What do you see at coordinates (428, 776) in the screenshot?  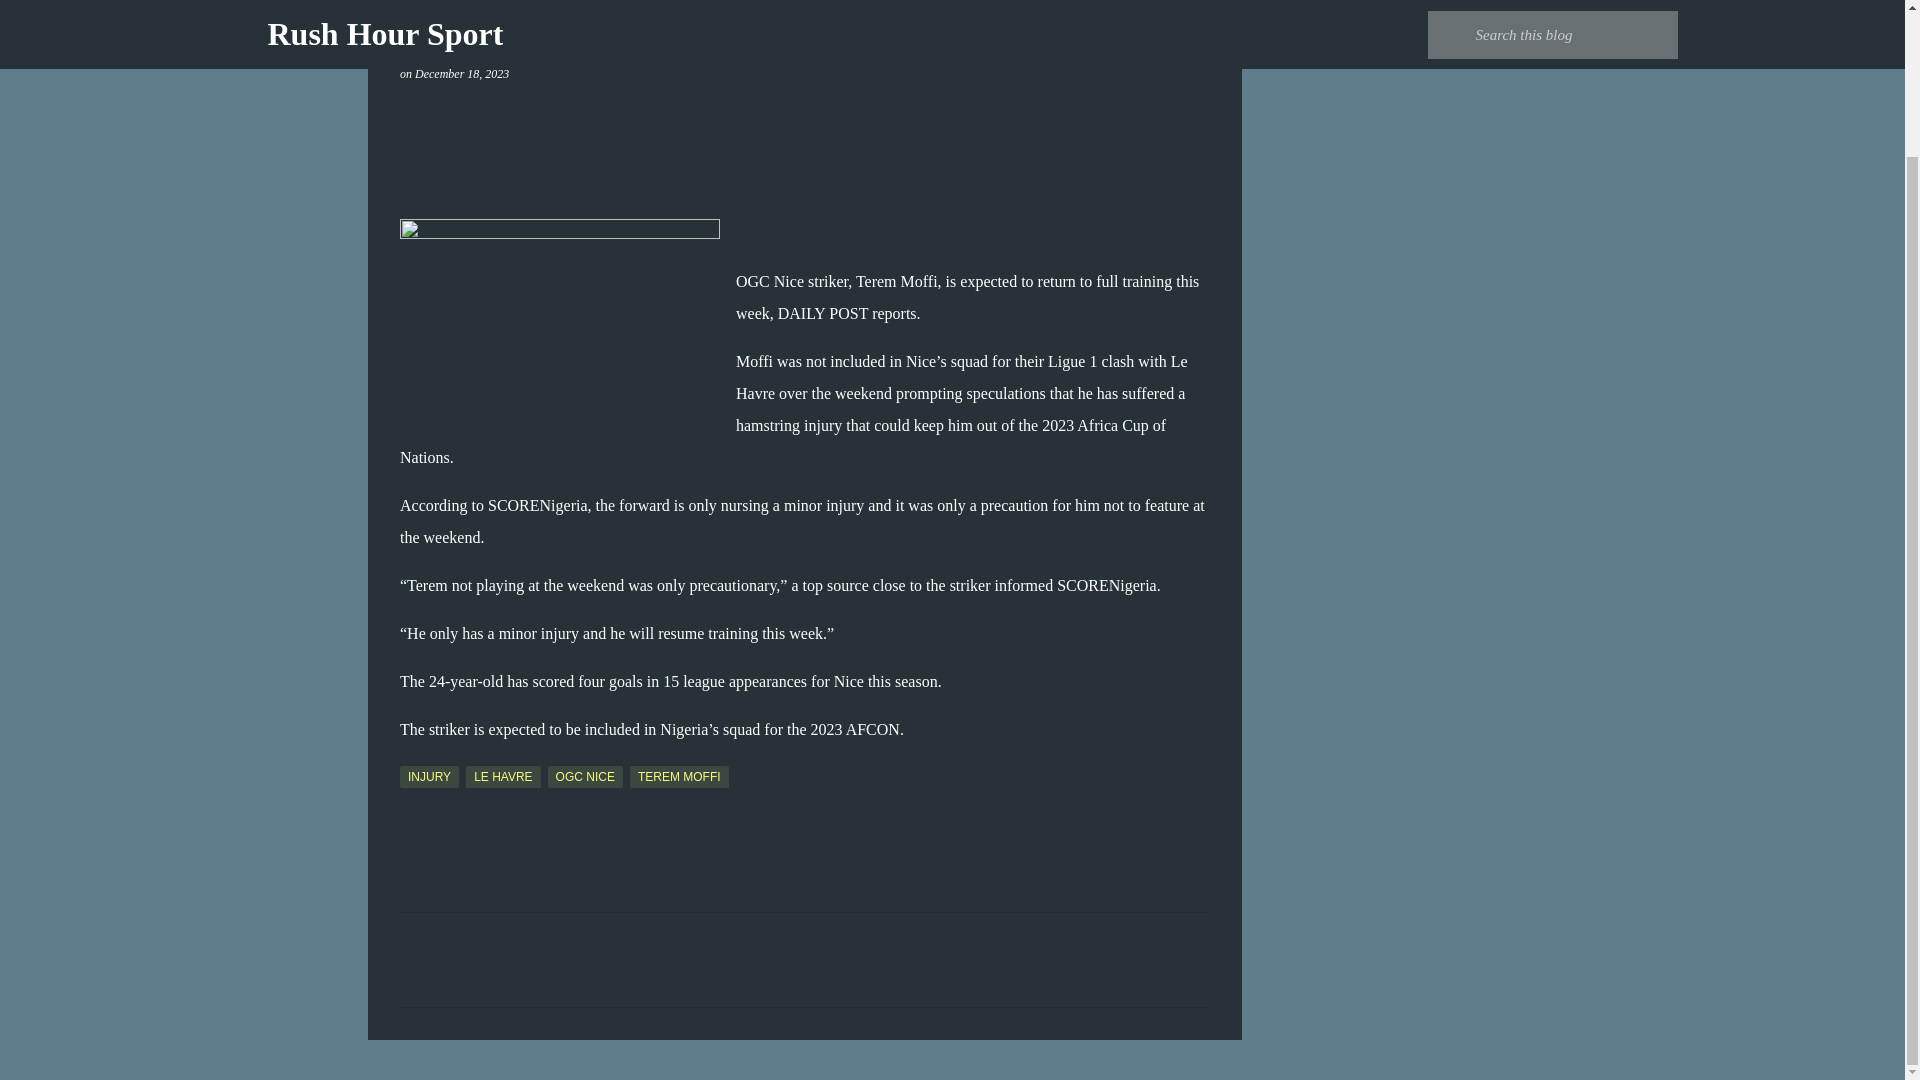 I see `INJURY` at bounding box center [428, 776].